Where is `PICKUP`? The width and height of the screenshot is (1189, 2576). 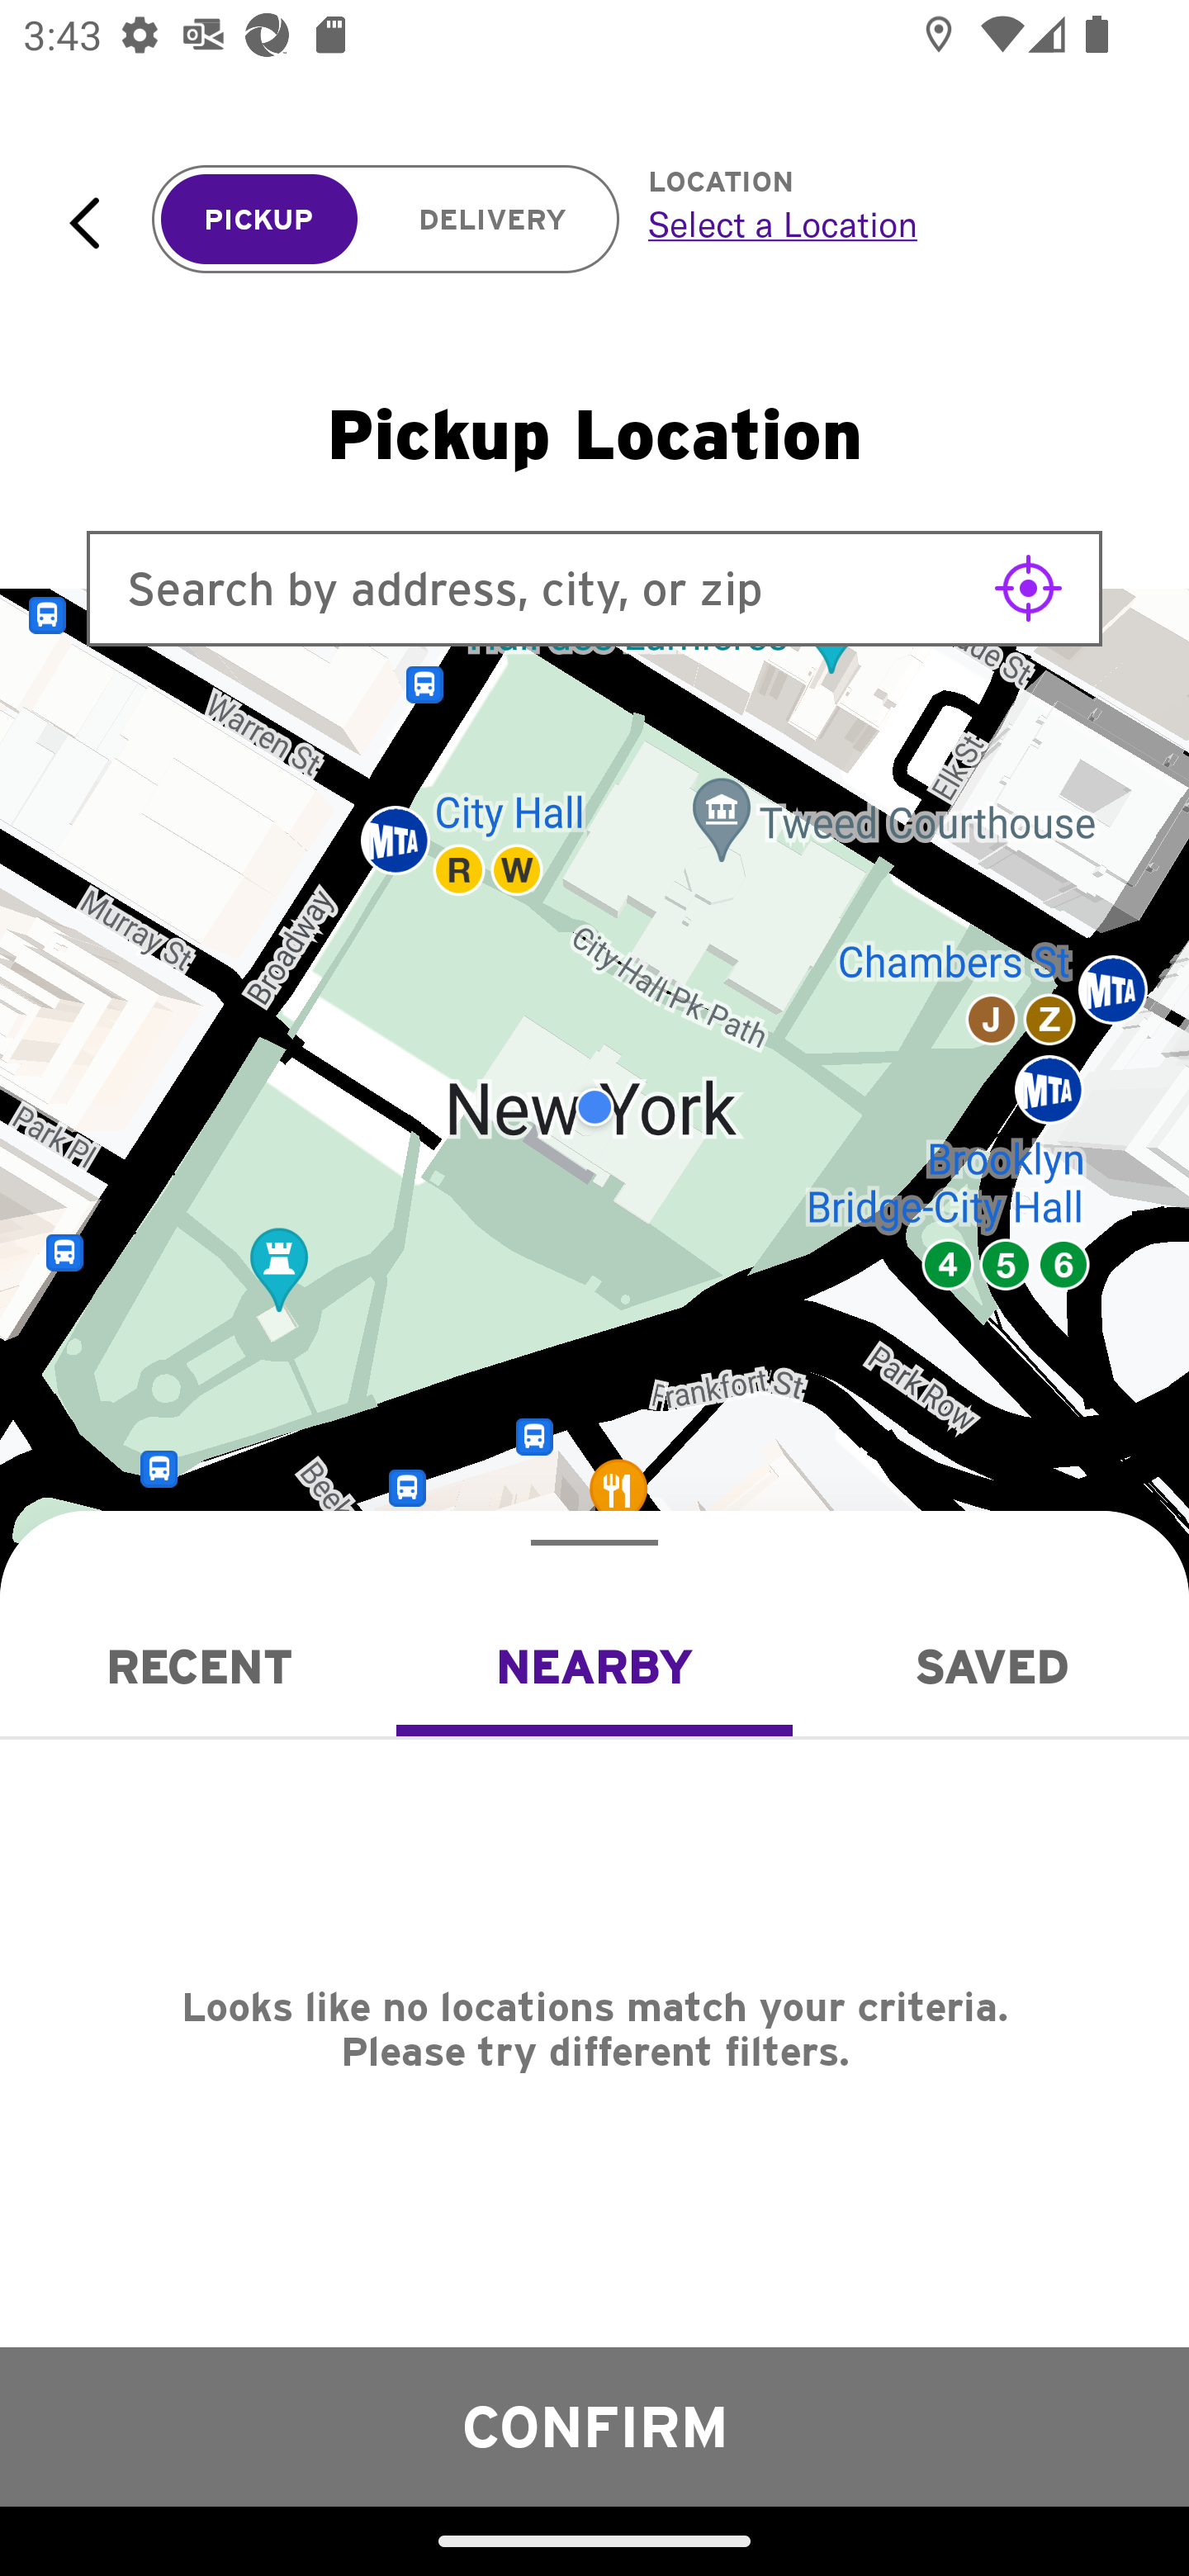
PICKUP is located at coordinates (259, 220).